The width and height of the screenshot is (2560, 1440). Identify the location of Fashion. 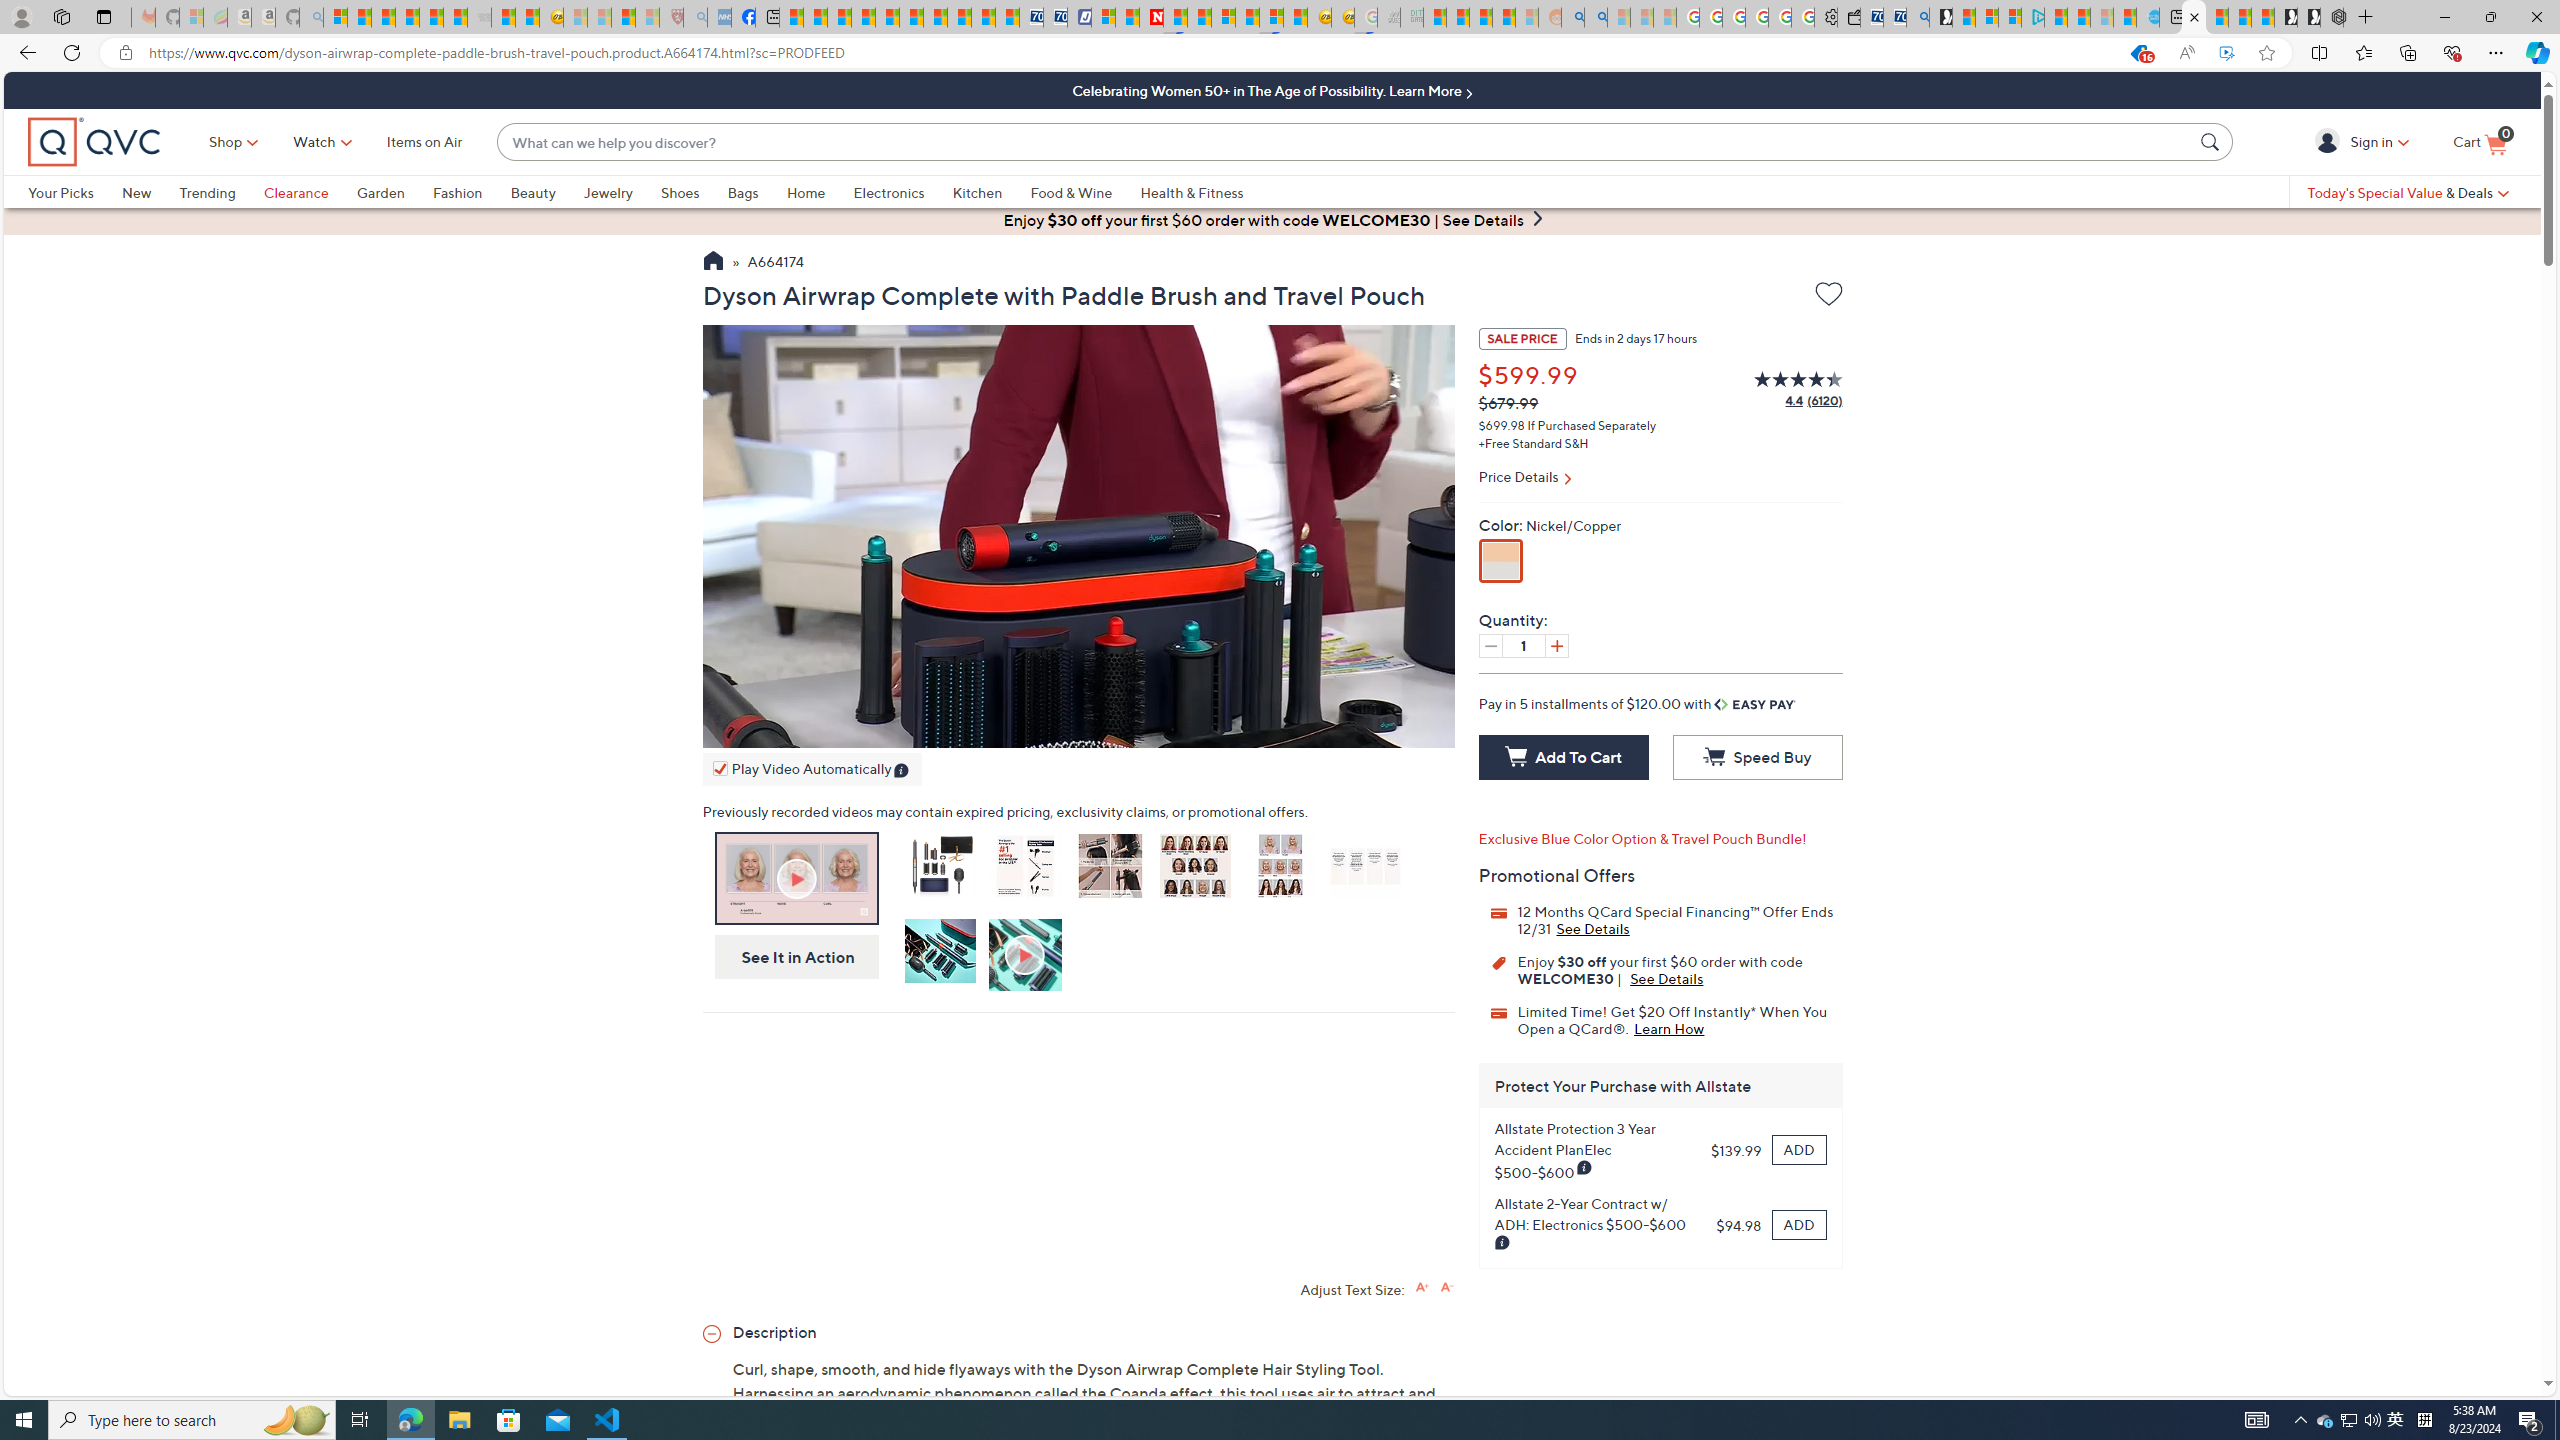
(458, 192).